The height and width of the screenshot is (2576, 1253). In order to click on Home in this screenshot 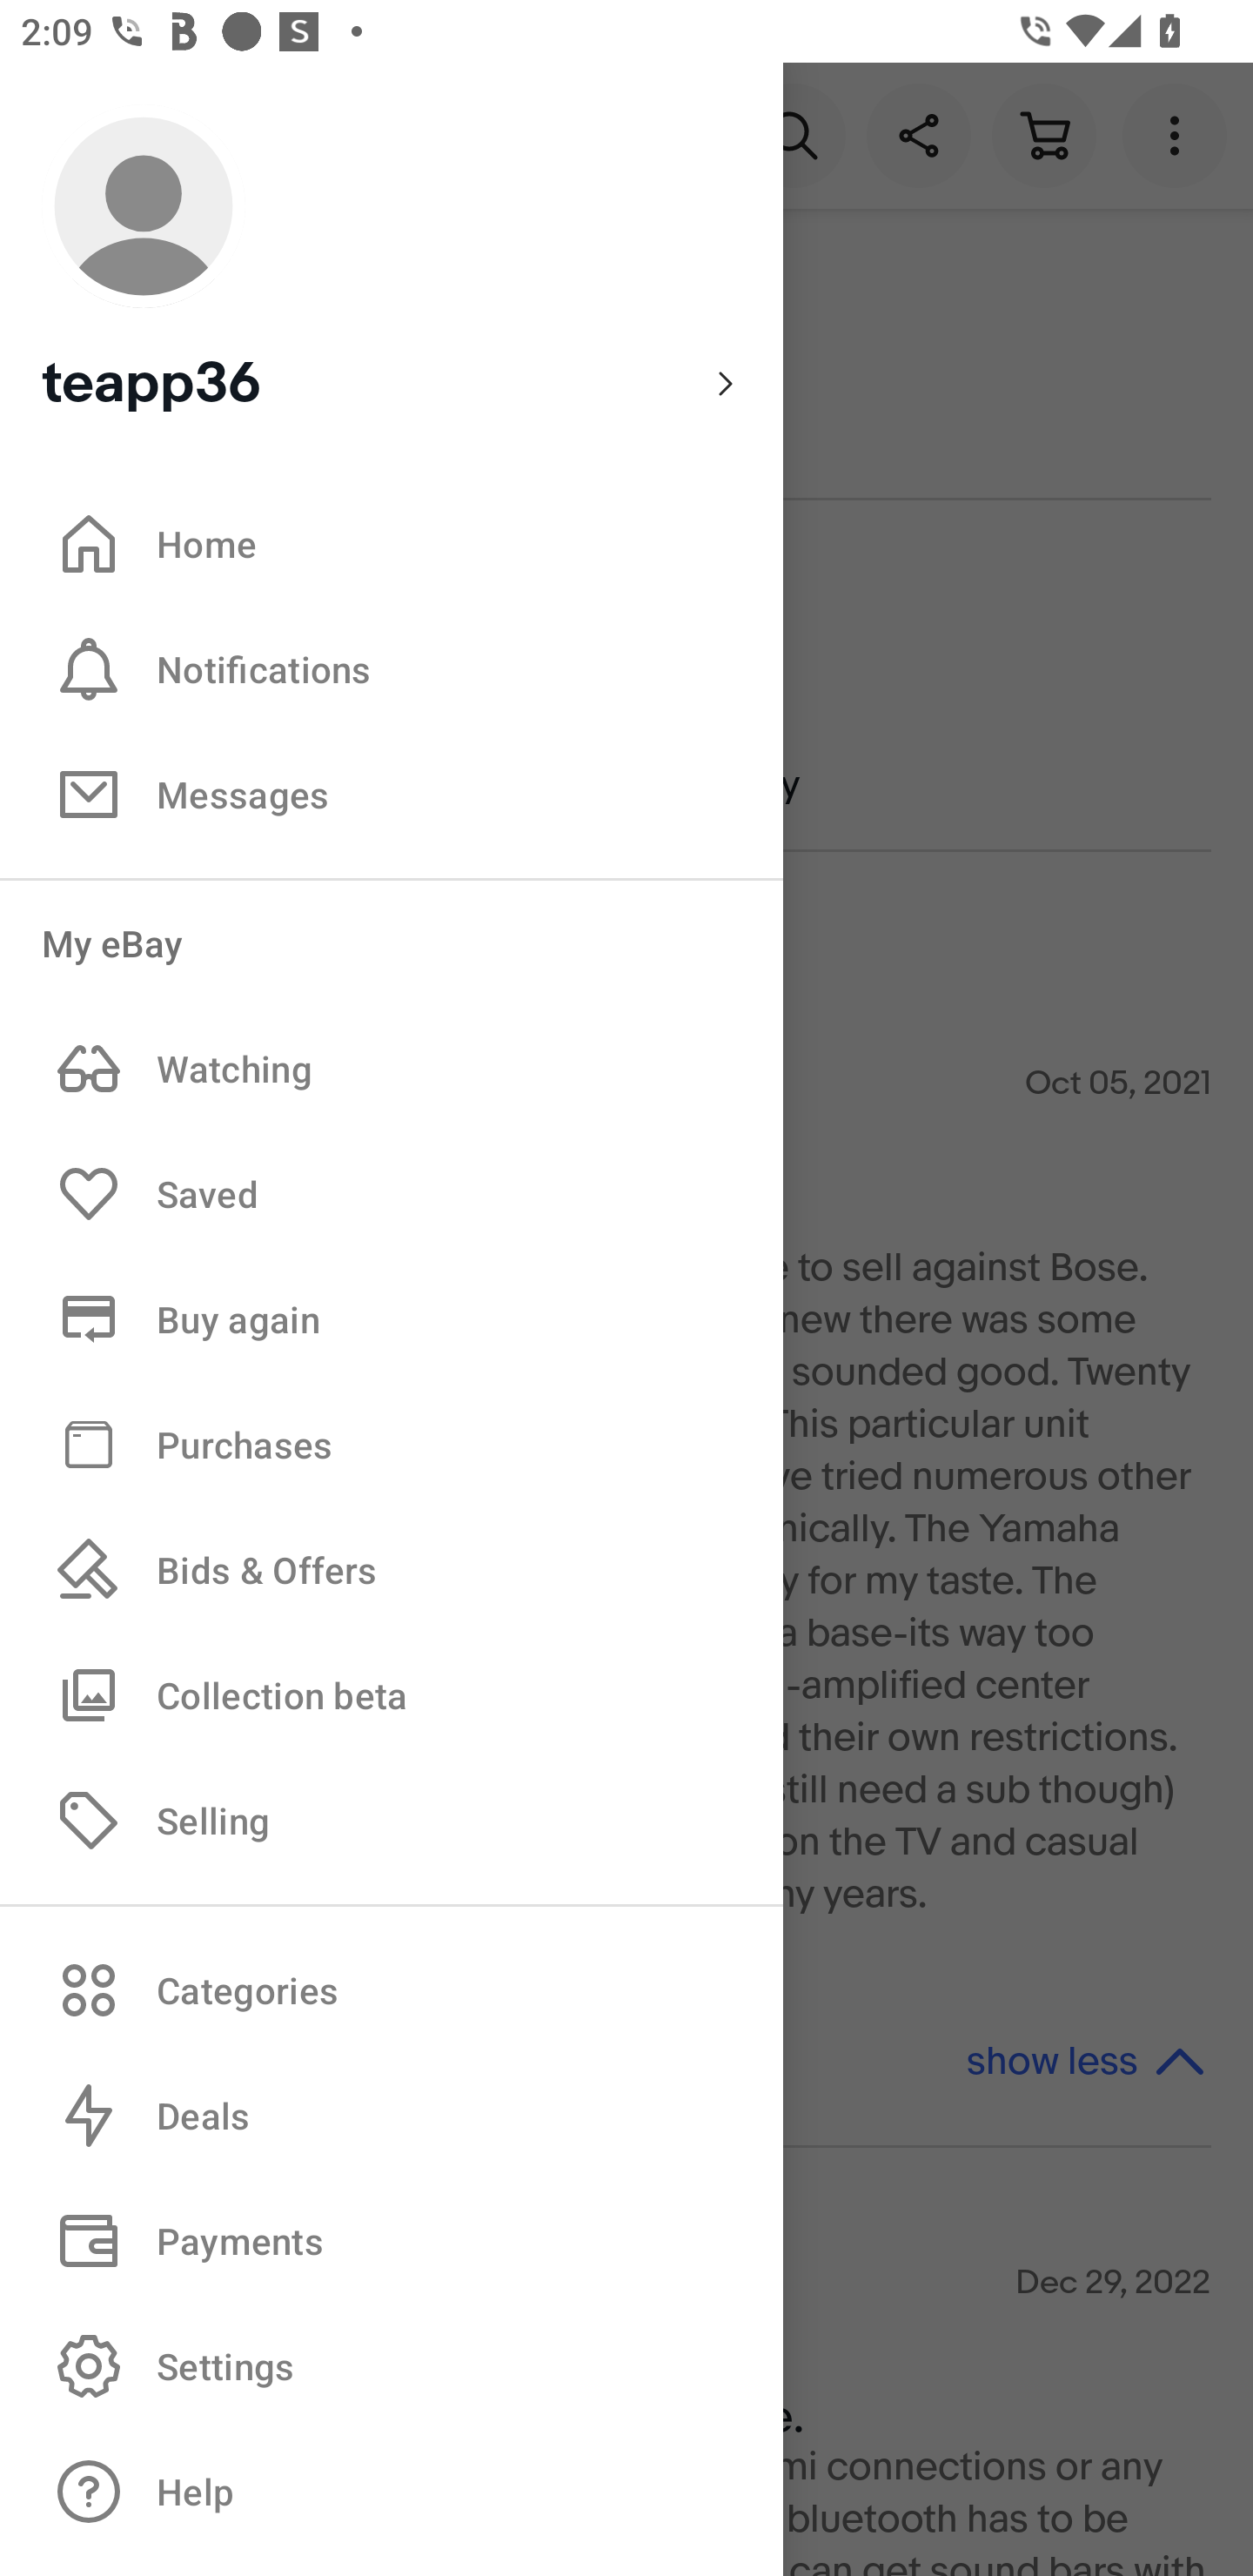, I will do `click(392, 543)`.